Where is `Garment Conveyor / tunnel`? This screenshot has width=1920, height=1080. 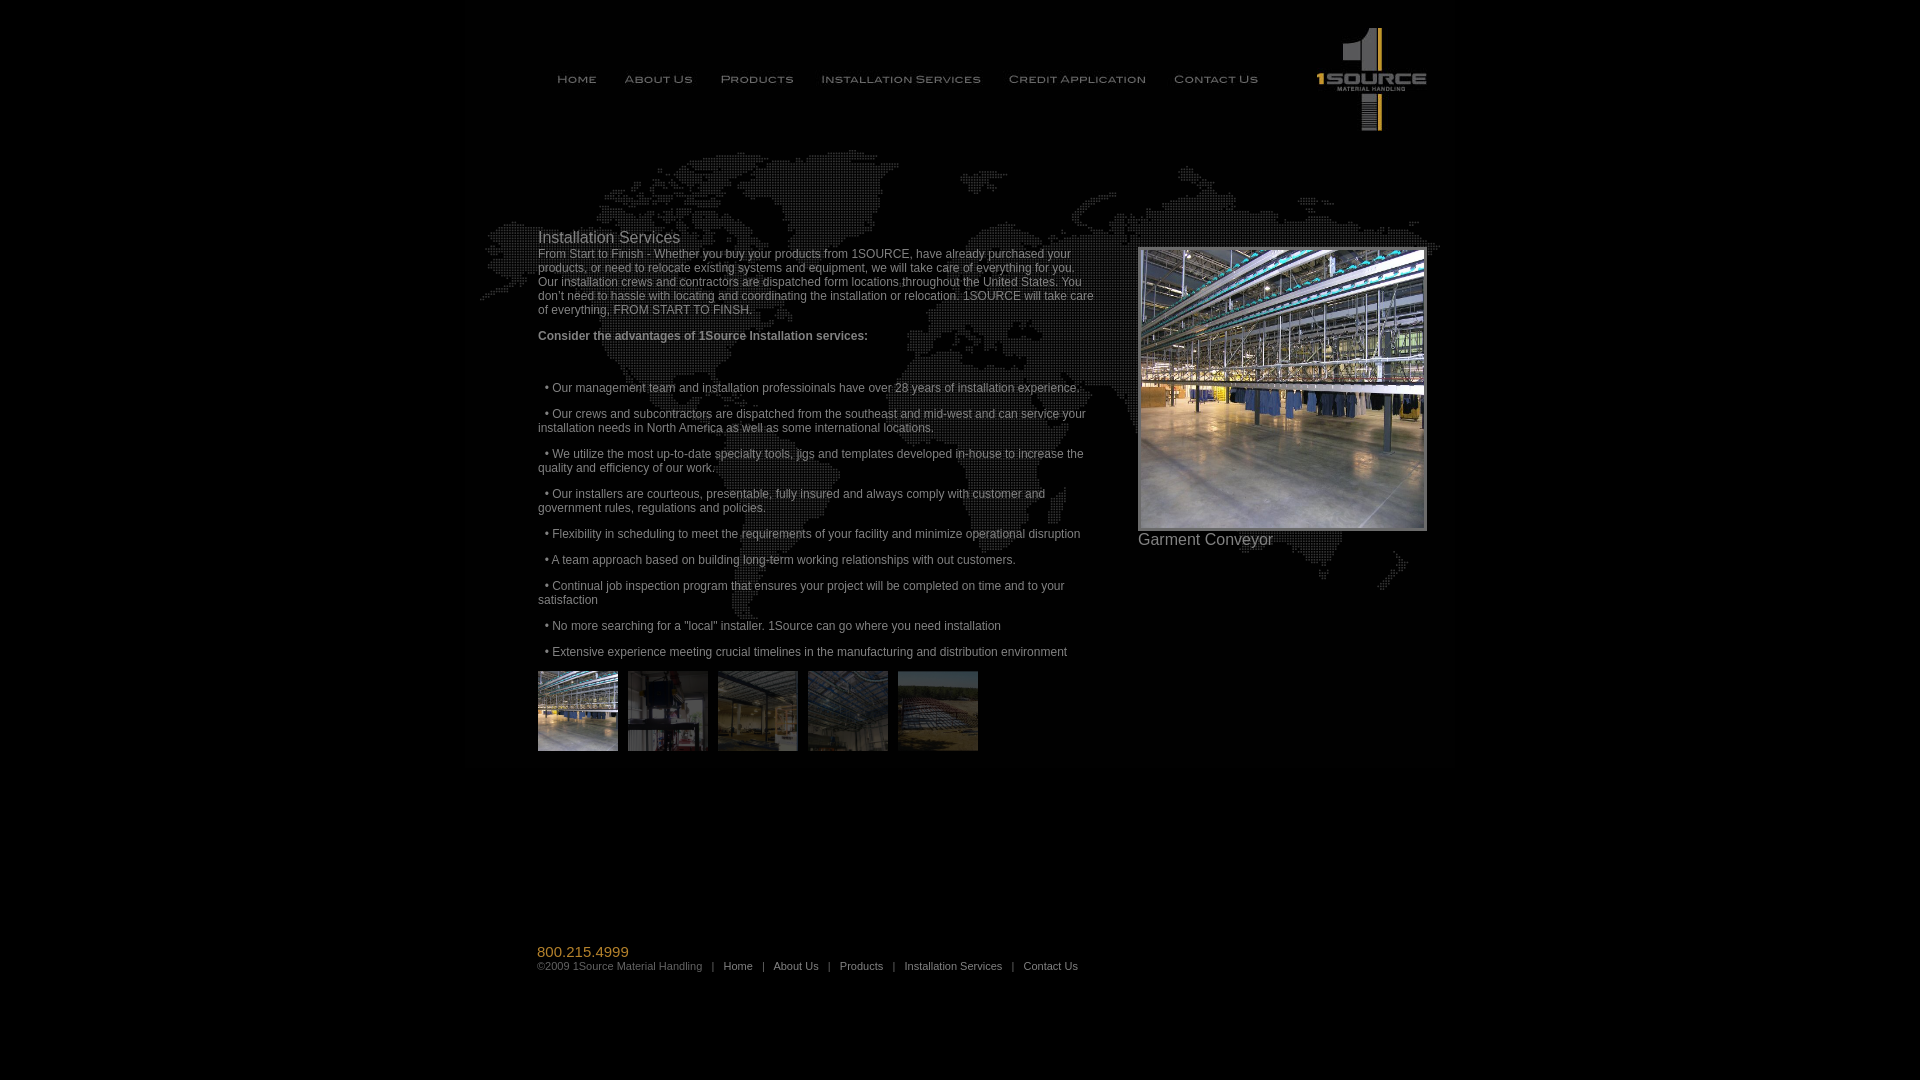
Garment Conveyor / tunnel is located at coordinates (848, 711).